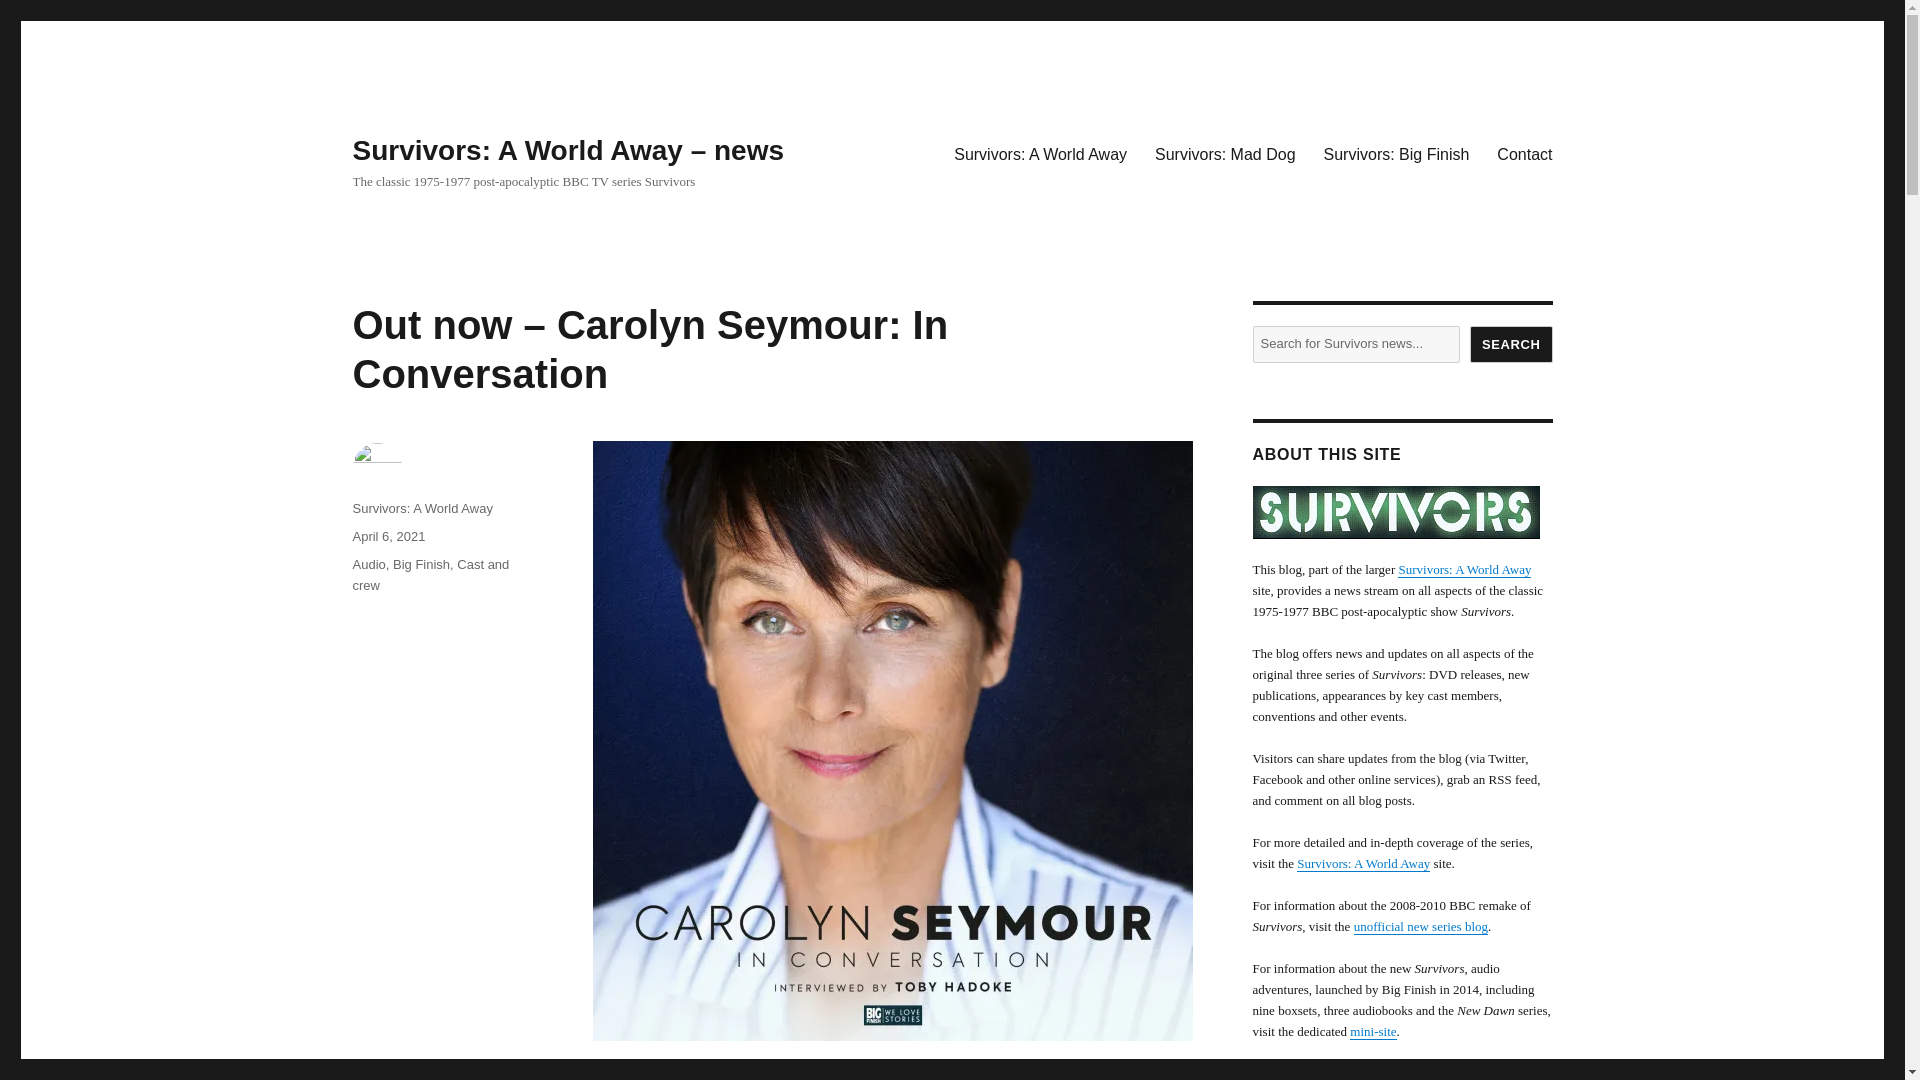  Describe the element at coordinates (1224, 153) in the screenshot. I see `Survivors: Mad Dog` at that location.